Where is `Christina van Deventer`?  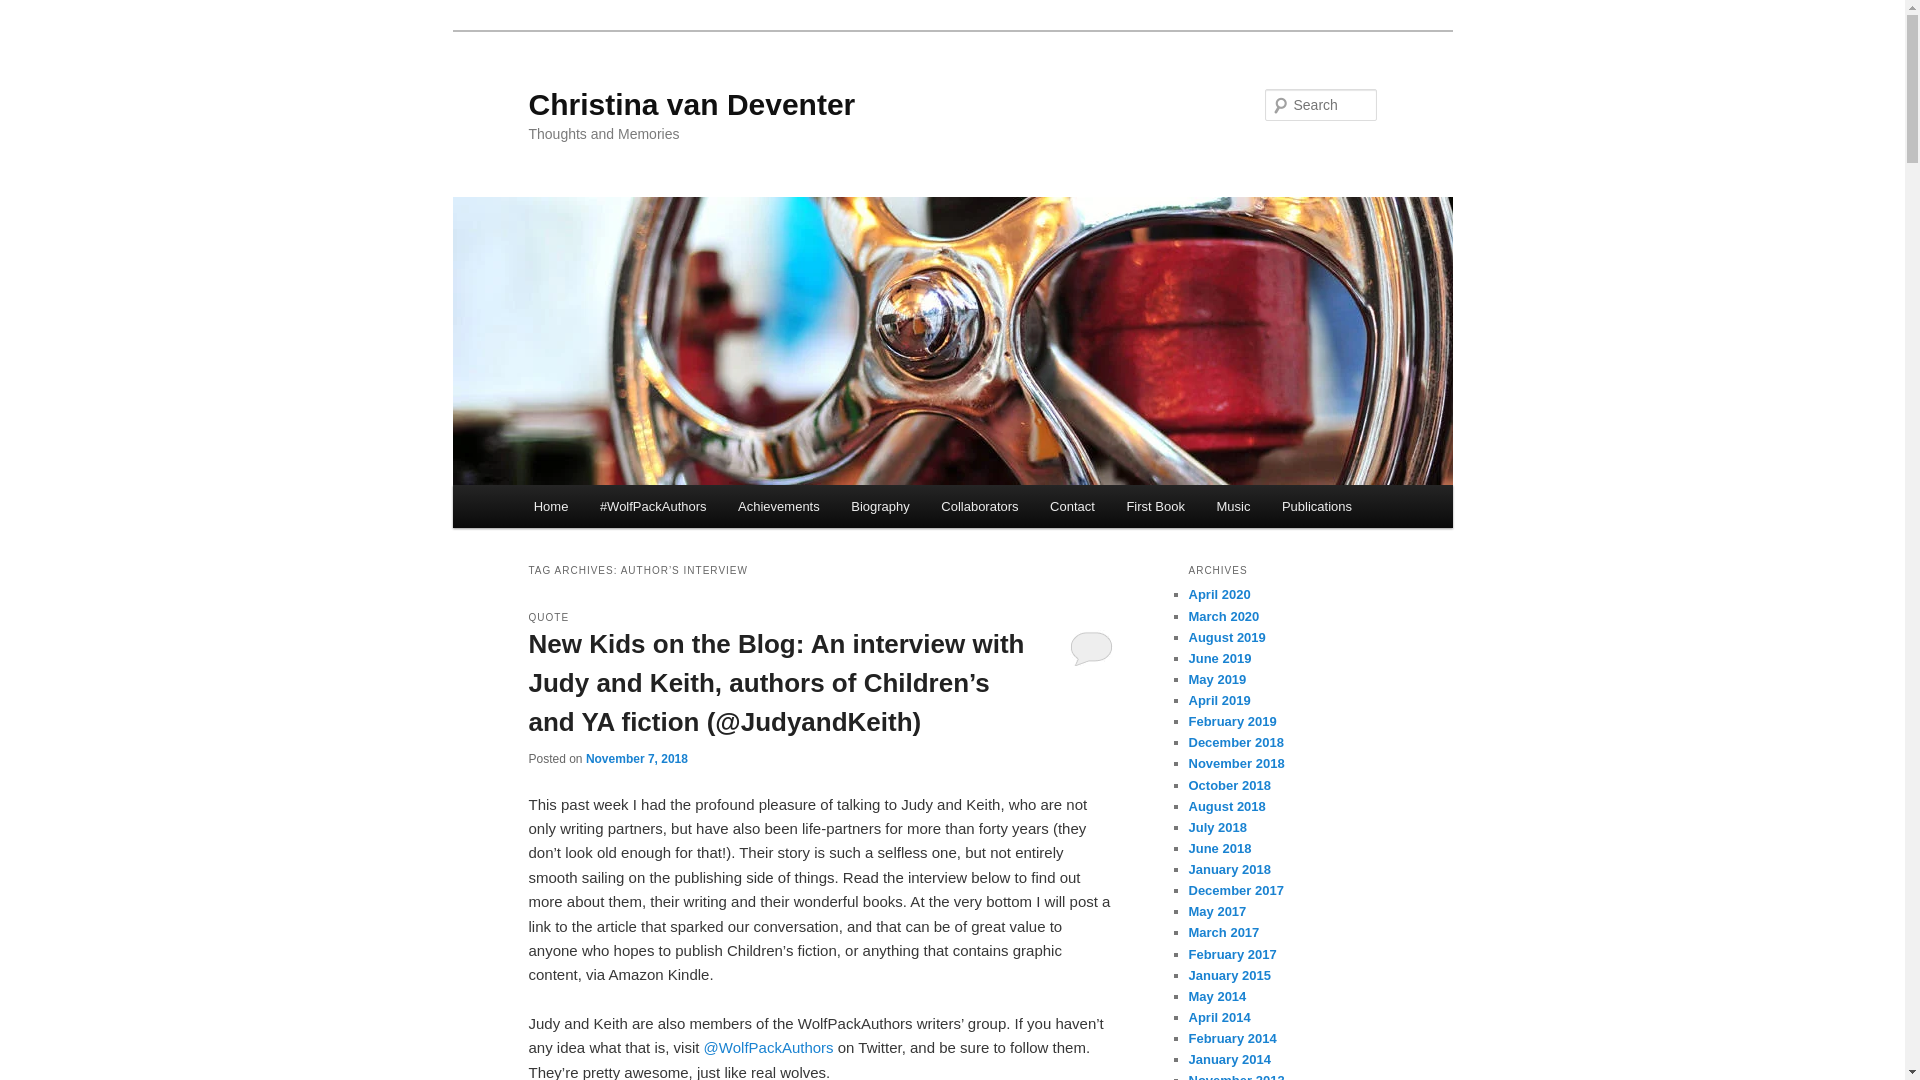
Christina van Deventer is located at coordinates (691, 104).